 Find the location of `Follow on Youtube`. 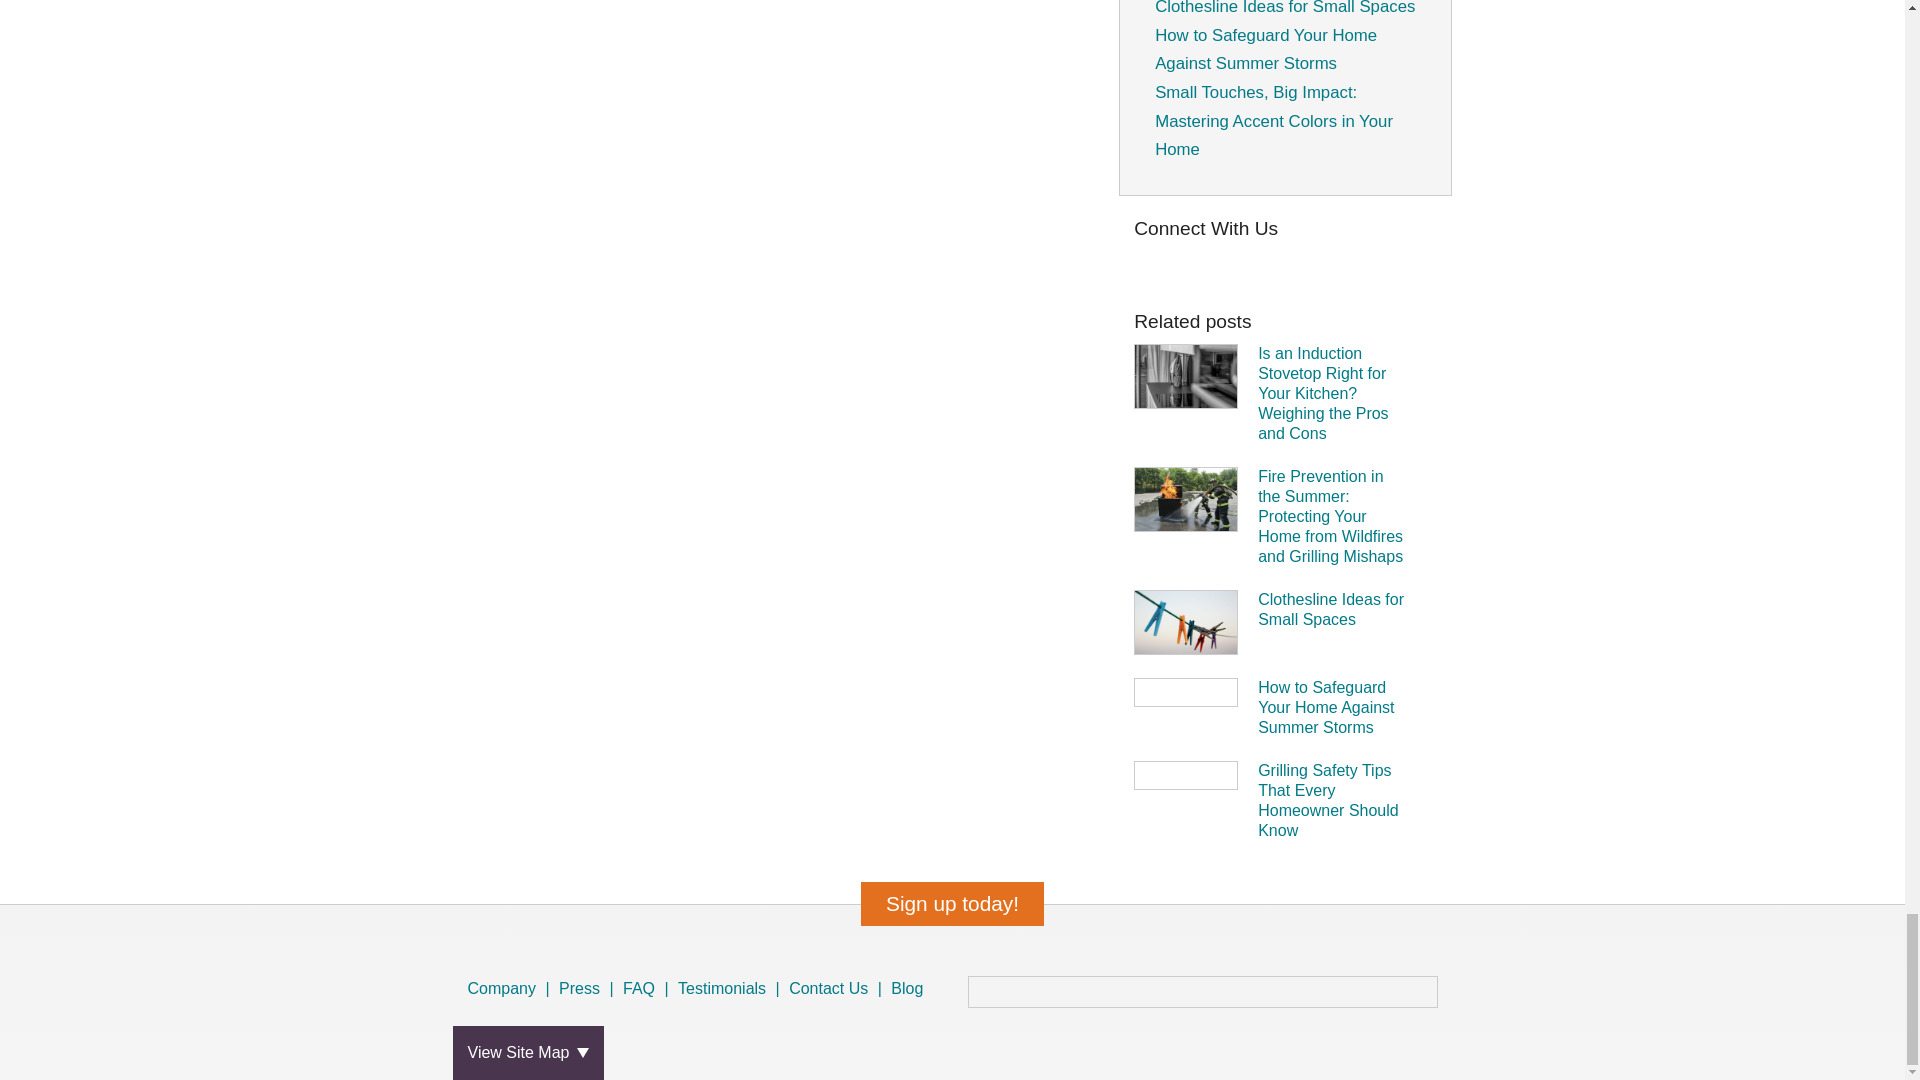

Follow on Youtube is located at coordinates (584, 1042).